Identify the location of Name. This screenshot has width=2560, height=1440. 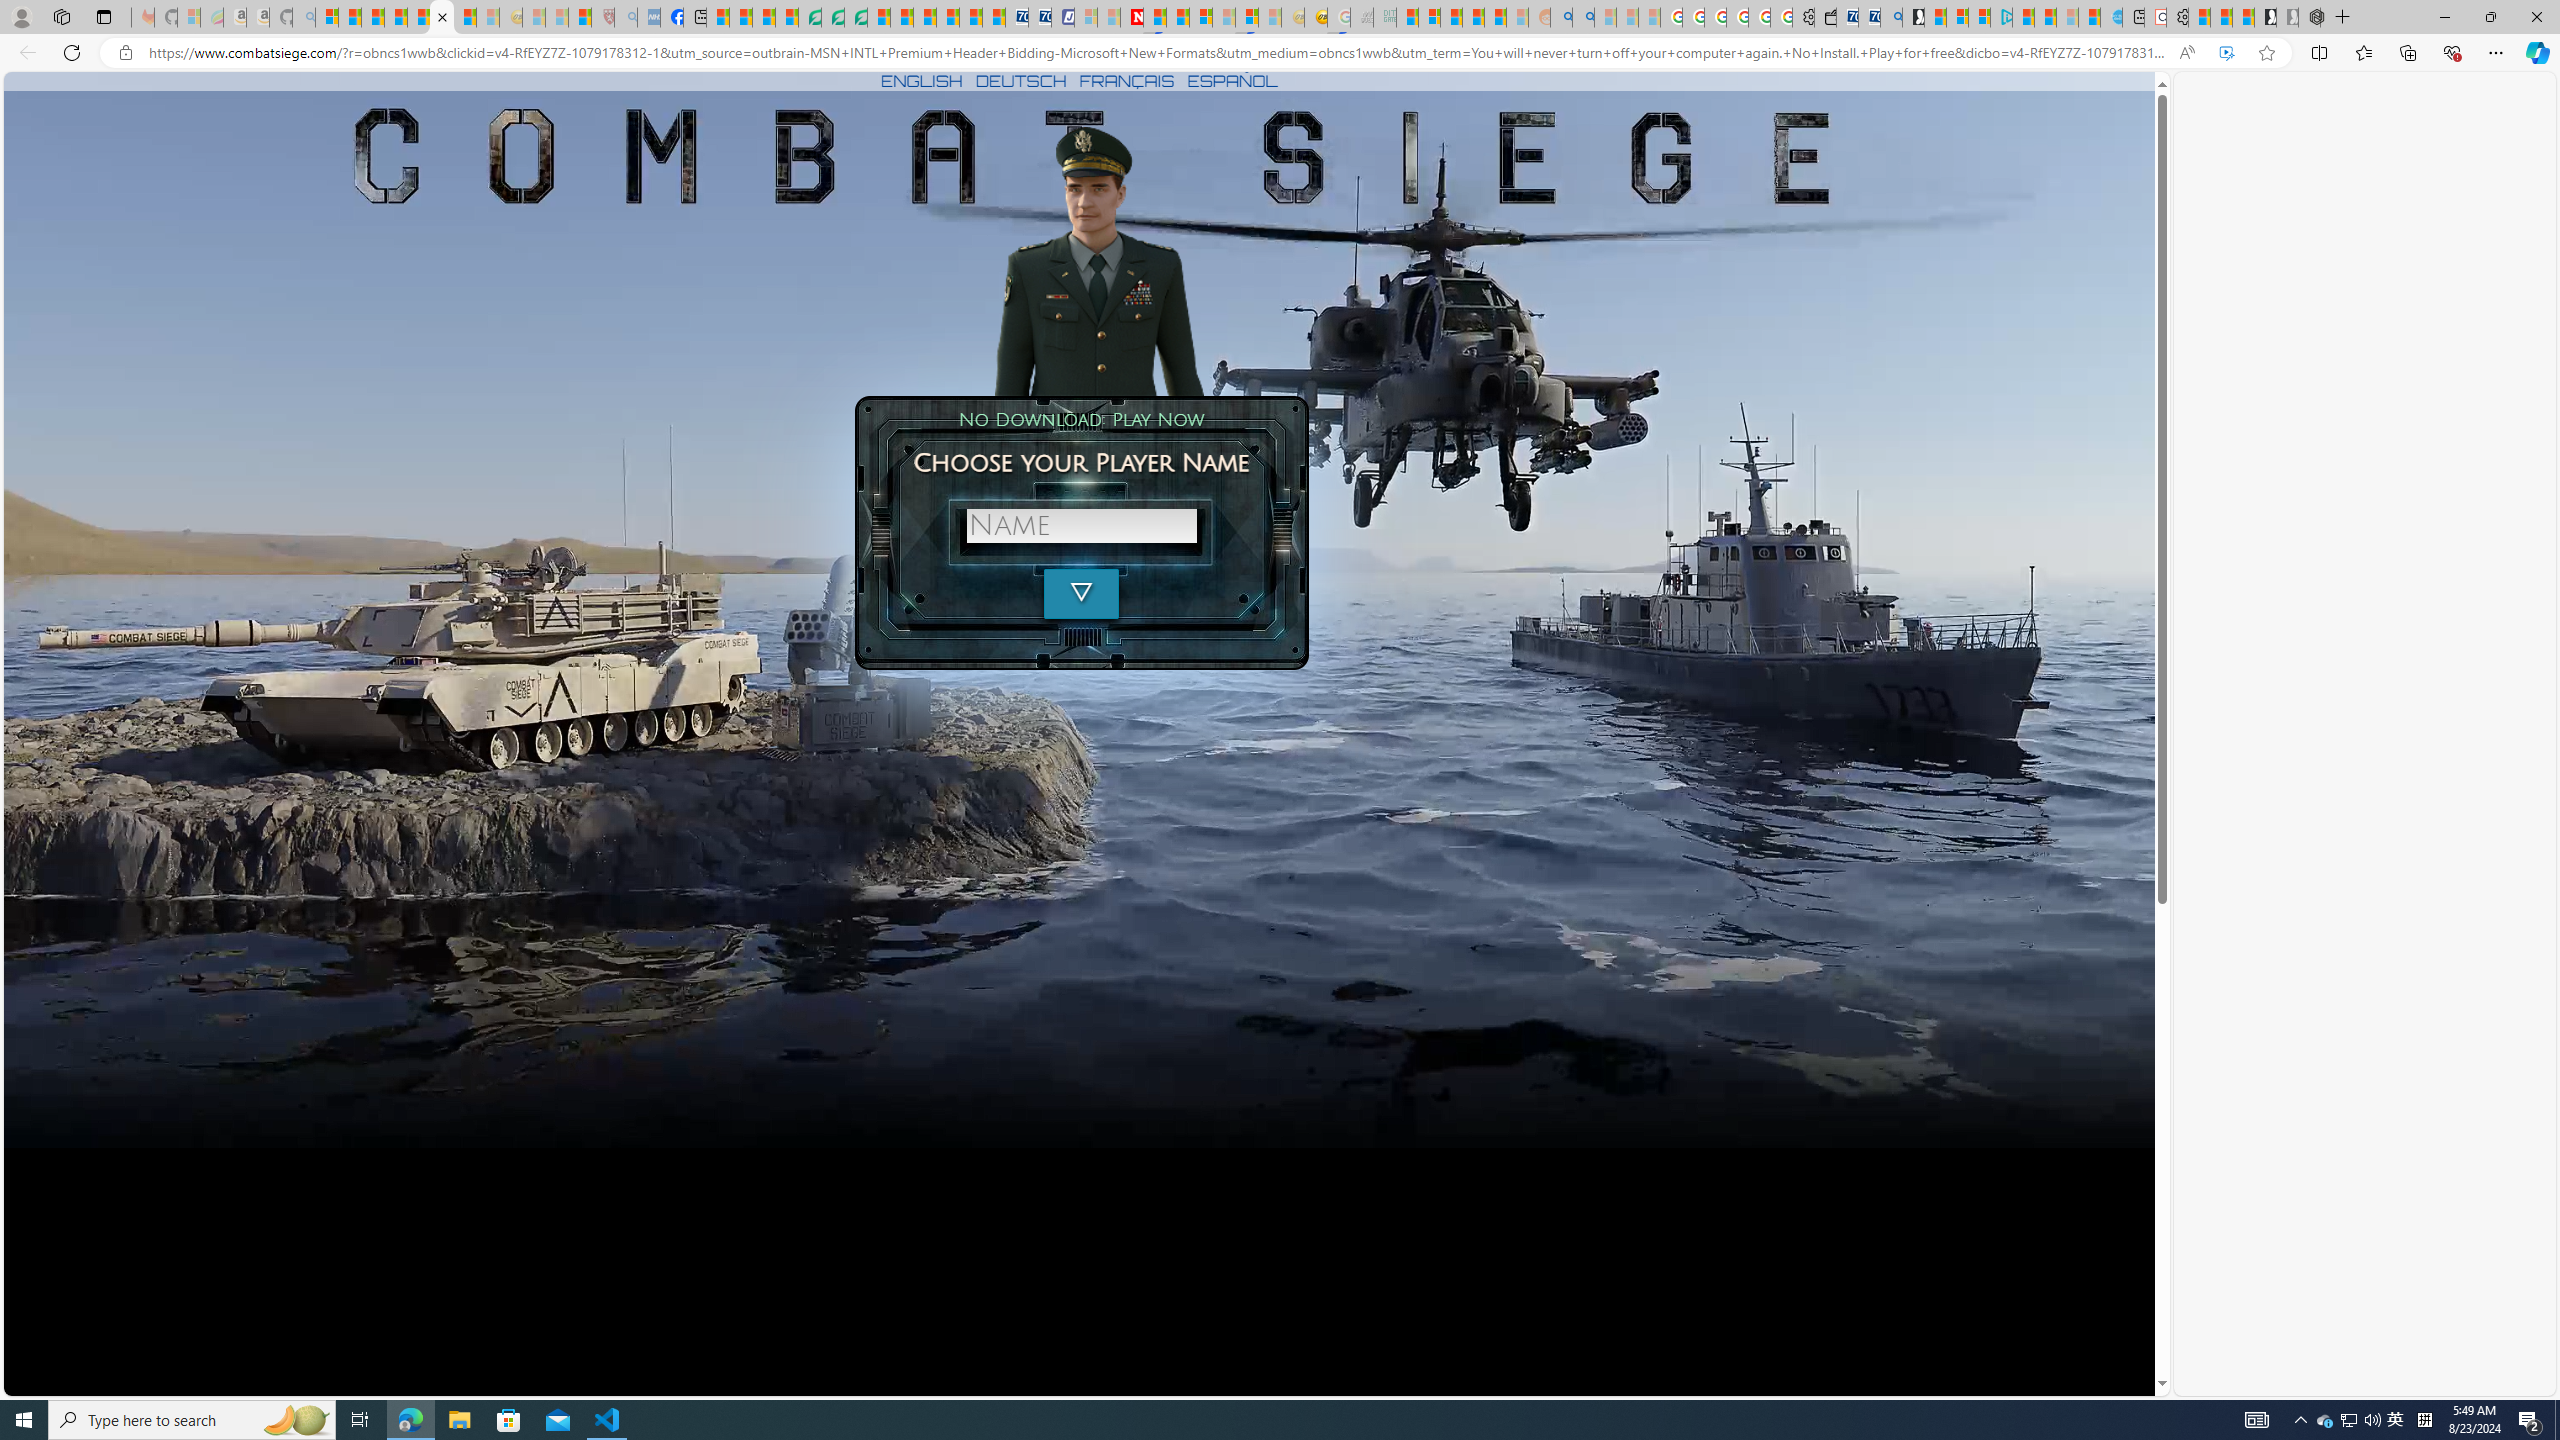
(1082, 525).